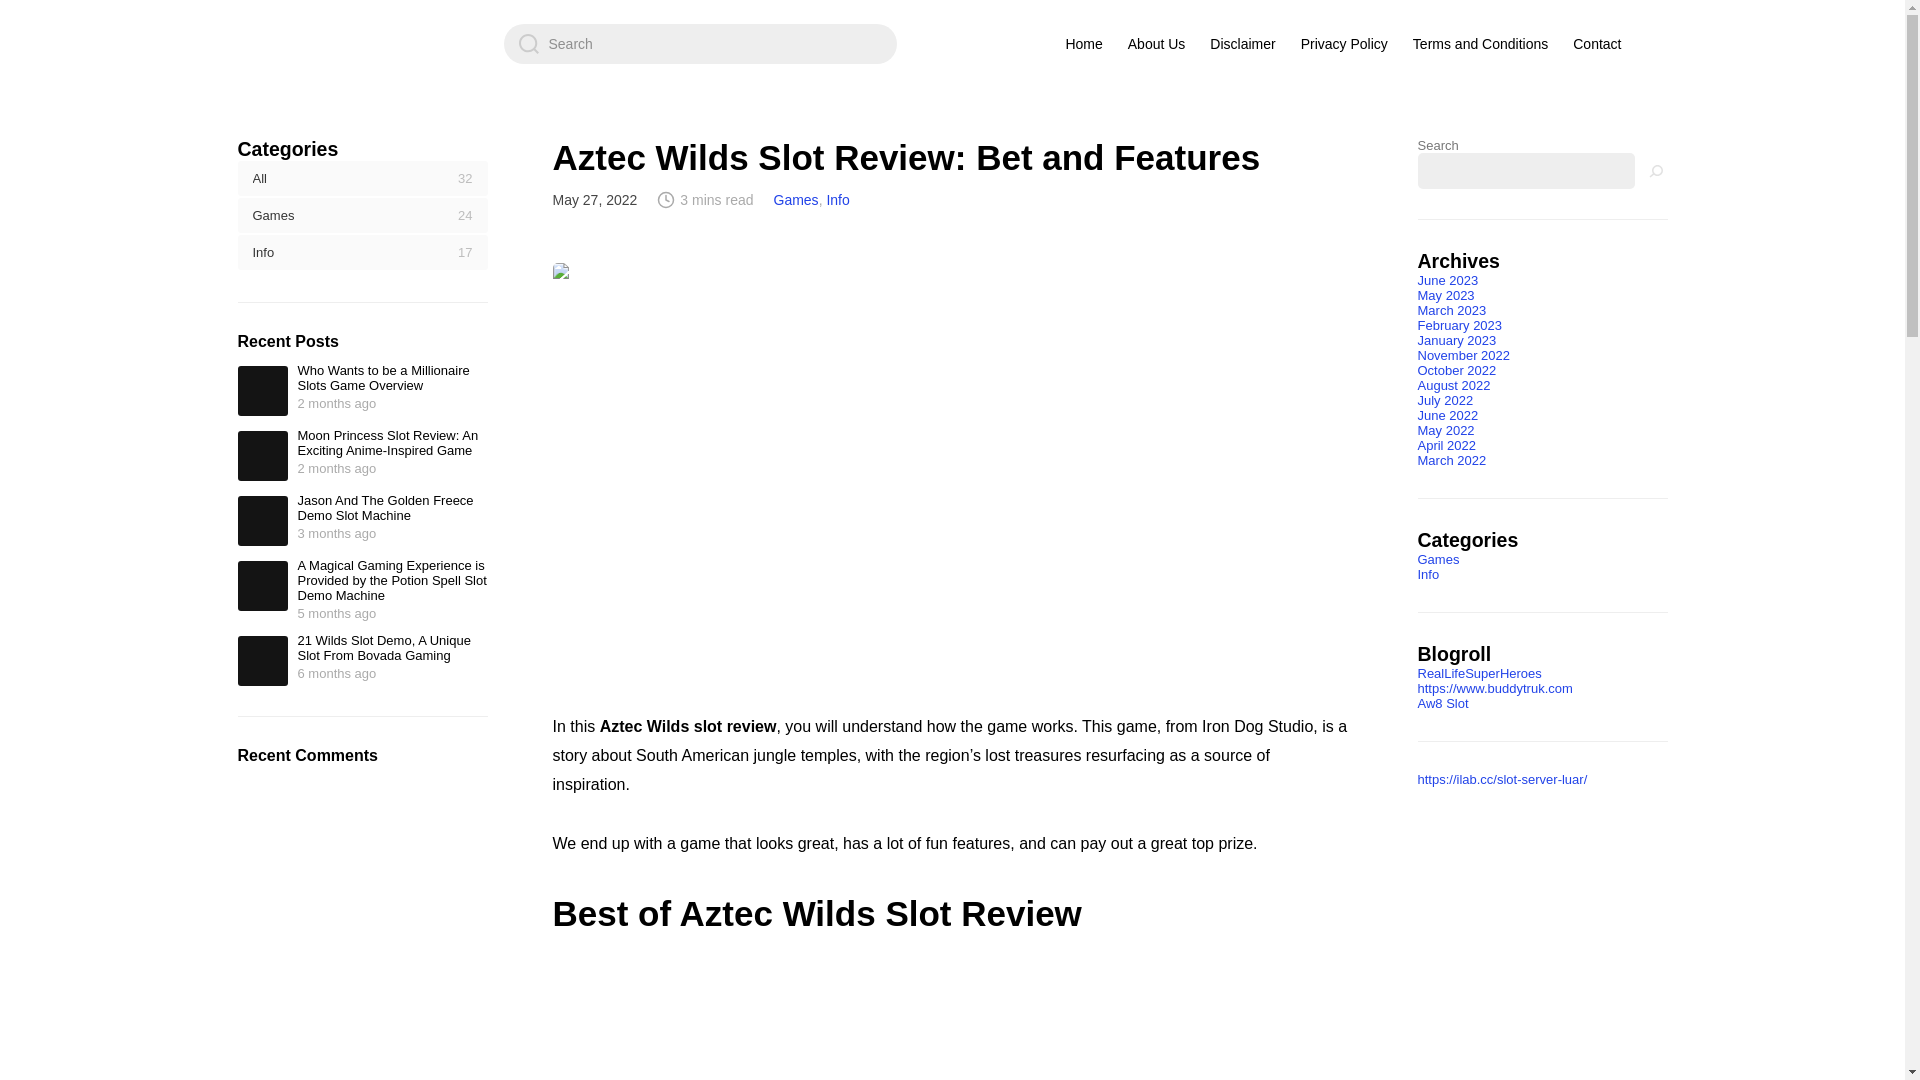  I want to click on Terms and Conditions, so click(1480, 44).